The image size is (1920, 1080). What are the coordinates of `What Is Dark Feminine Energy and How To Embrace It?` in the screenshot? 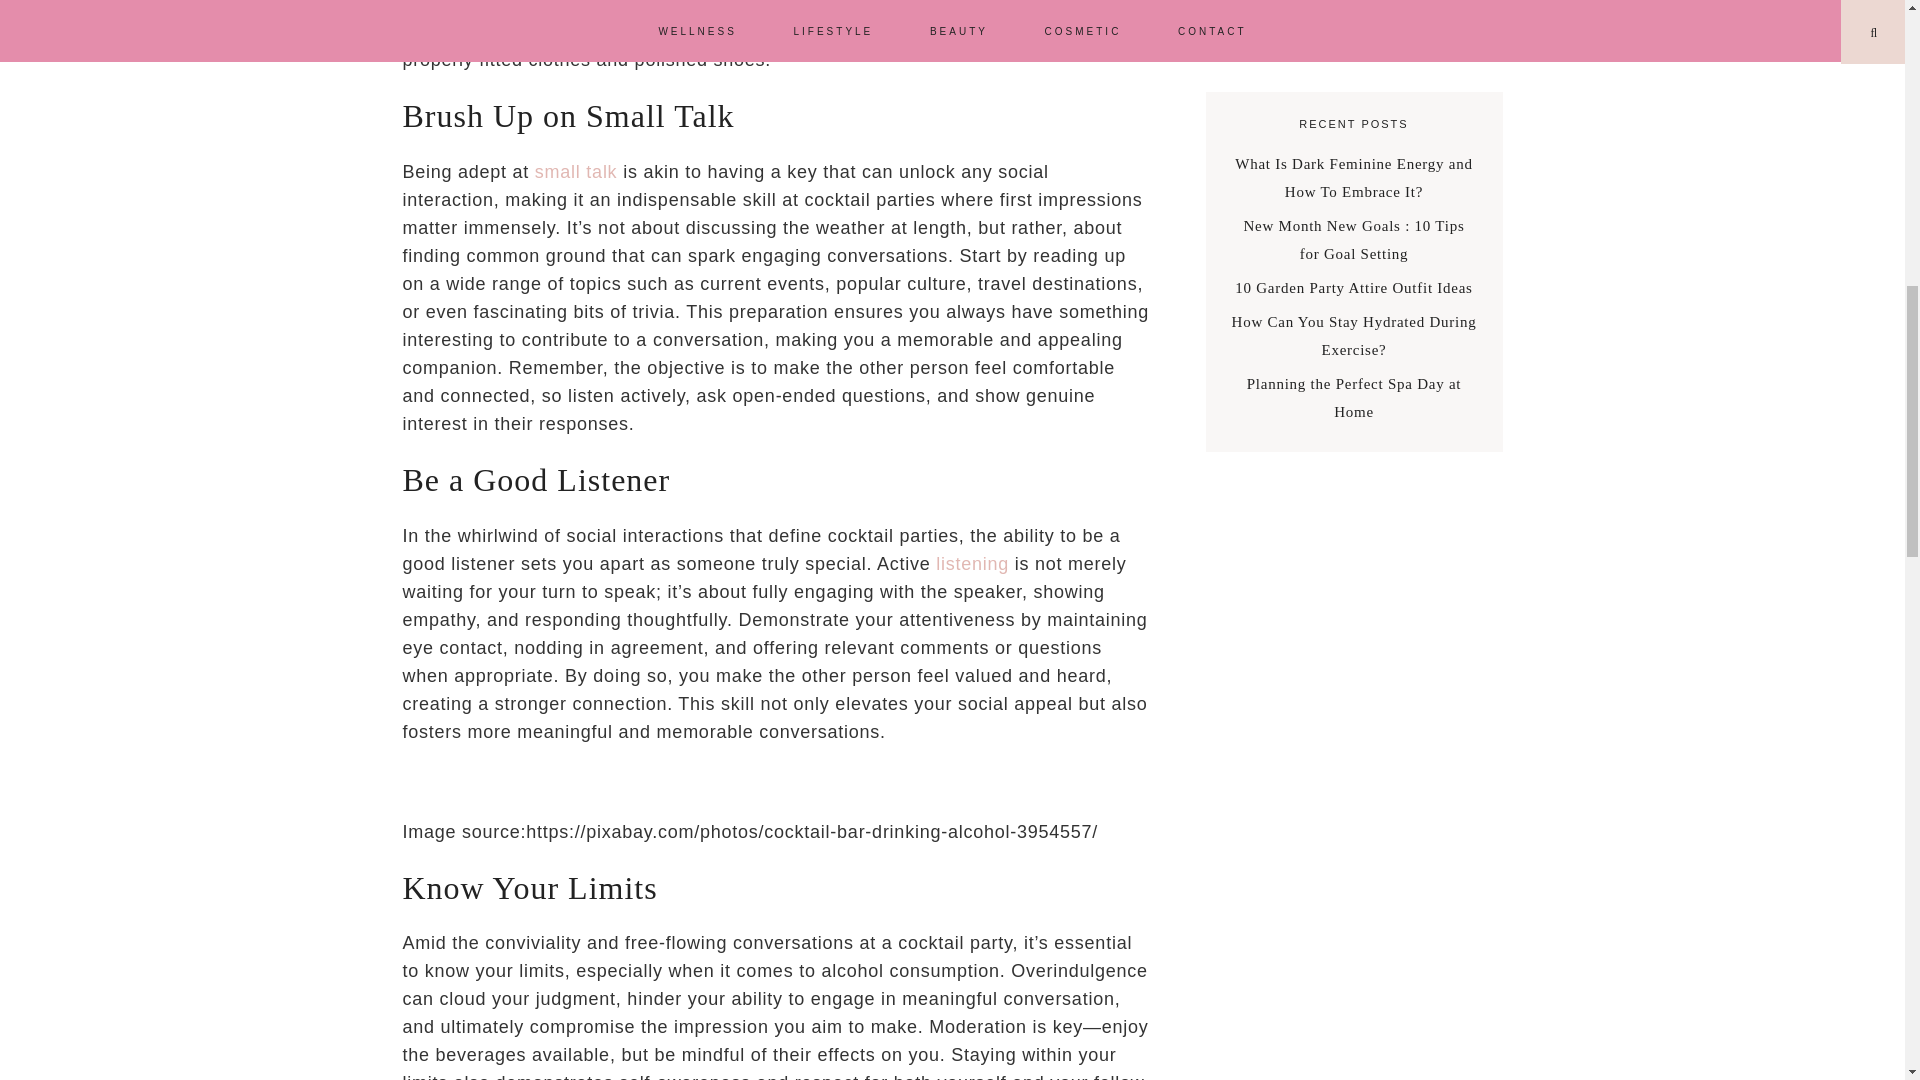 It's located at (1353, 177).